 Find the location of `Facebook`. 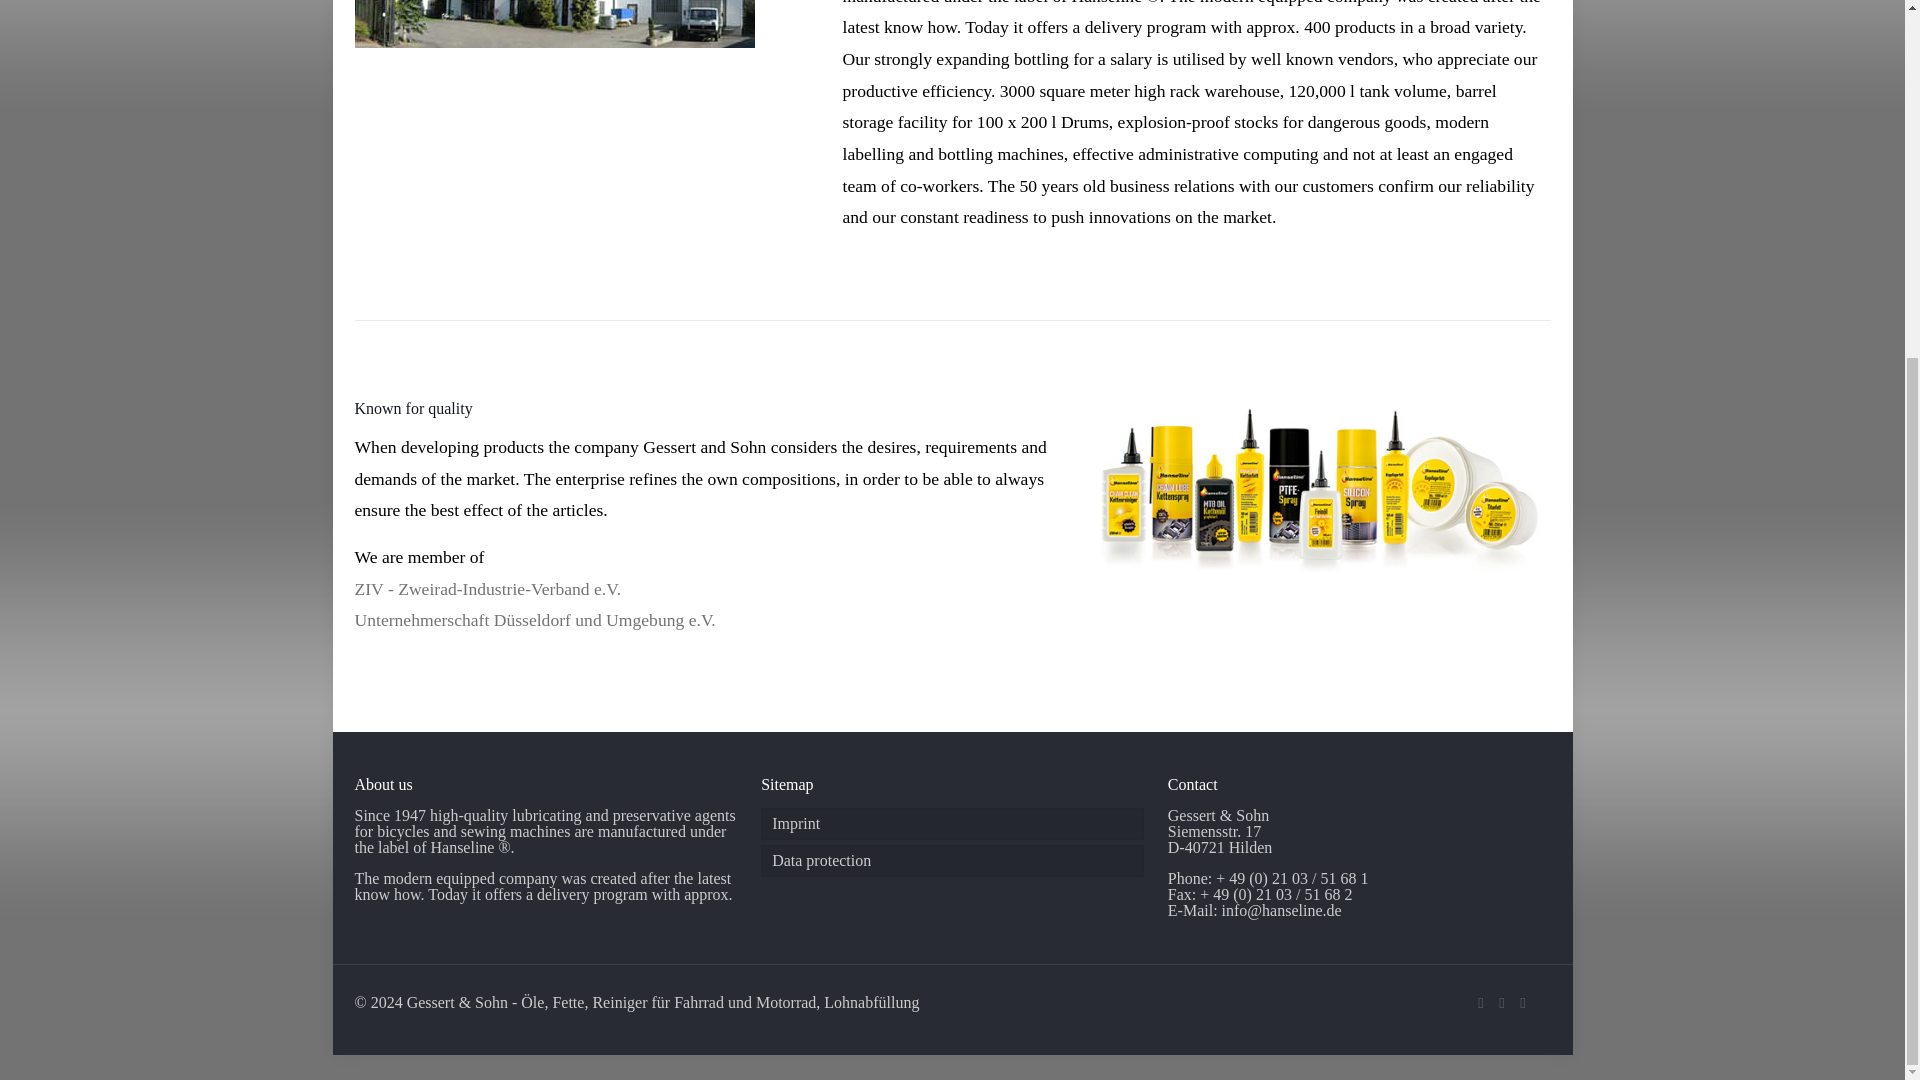

Facebook is located at coordinates (1482, 1002).